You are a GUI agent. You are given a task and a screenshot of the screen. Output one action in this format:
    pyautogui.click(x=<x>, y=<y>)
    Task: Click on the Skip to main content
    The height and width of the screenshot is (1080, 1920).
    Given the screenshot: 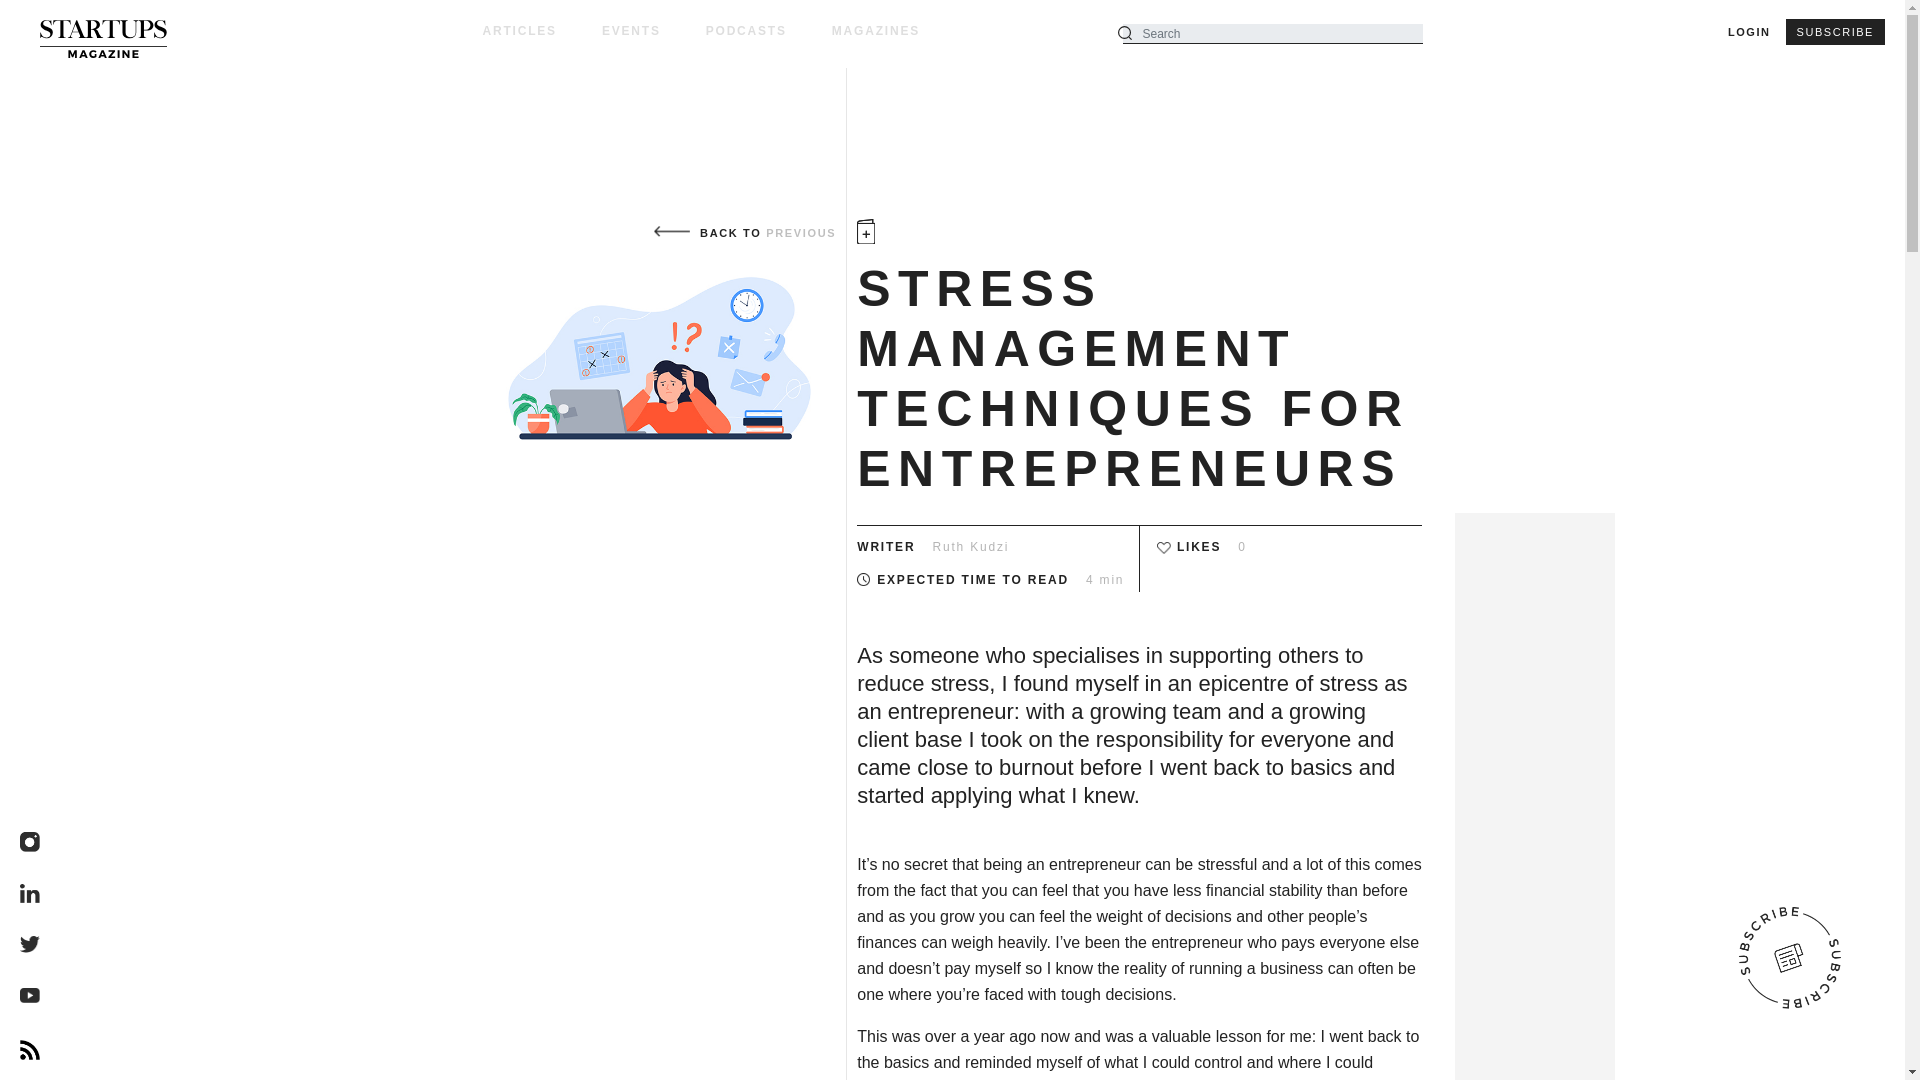 What is the action you would take?
    pyautogui.click(x=952, y=70)
    